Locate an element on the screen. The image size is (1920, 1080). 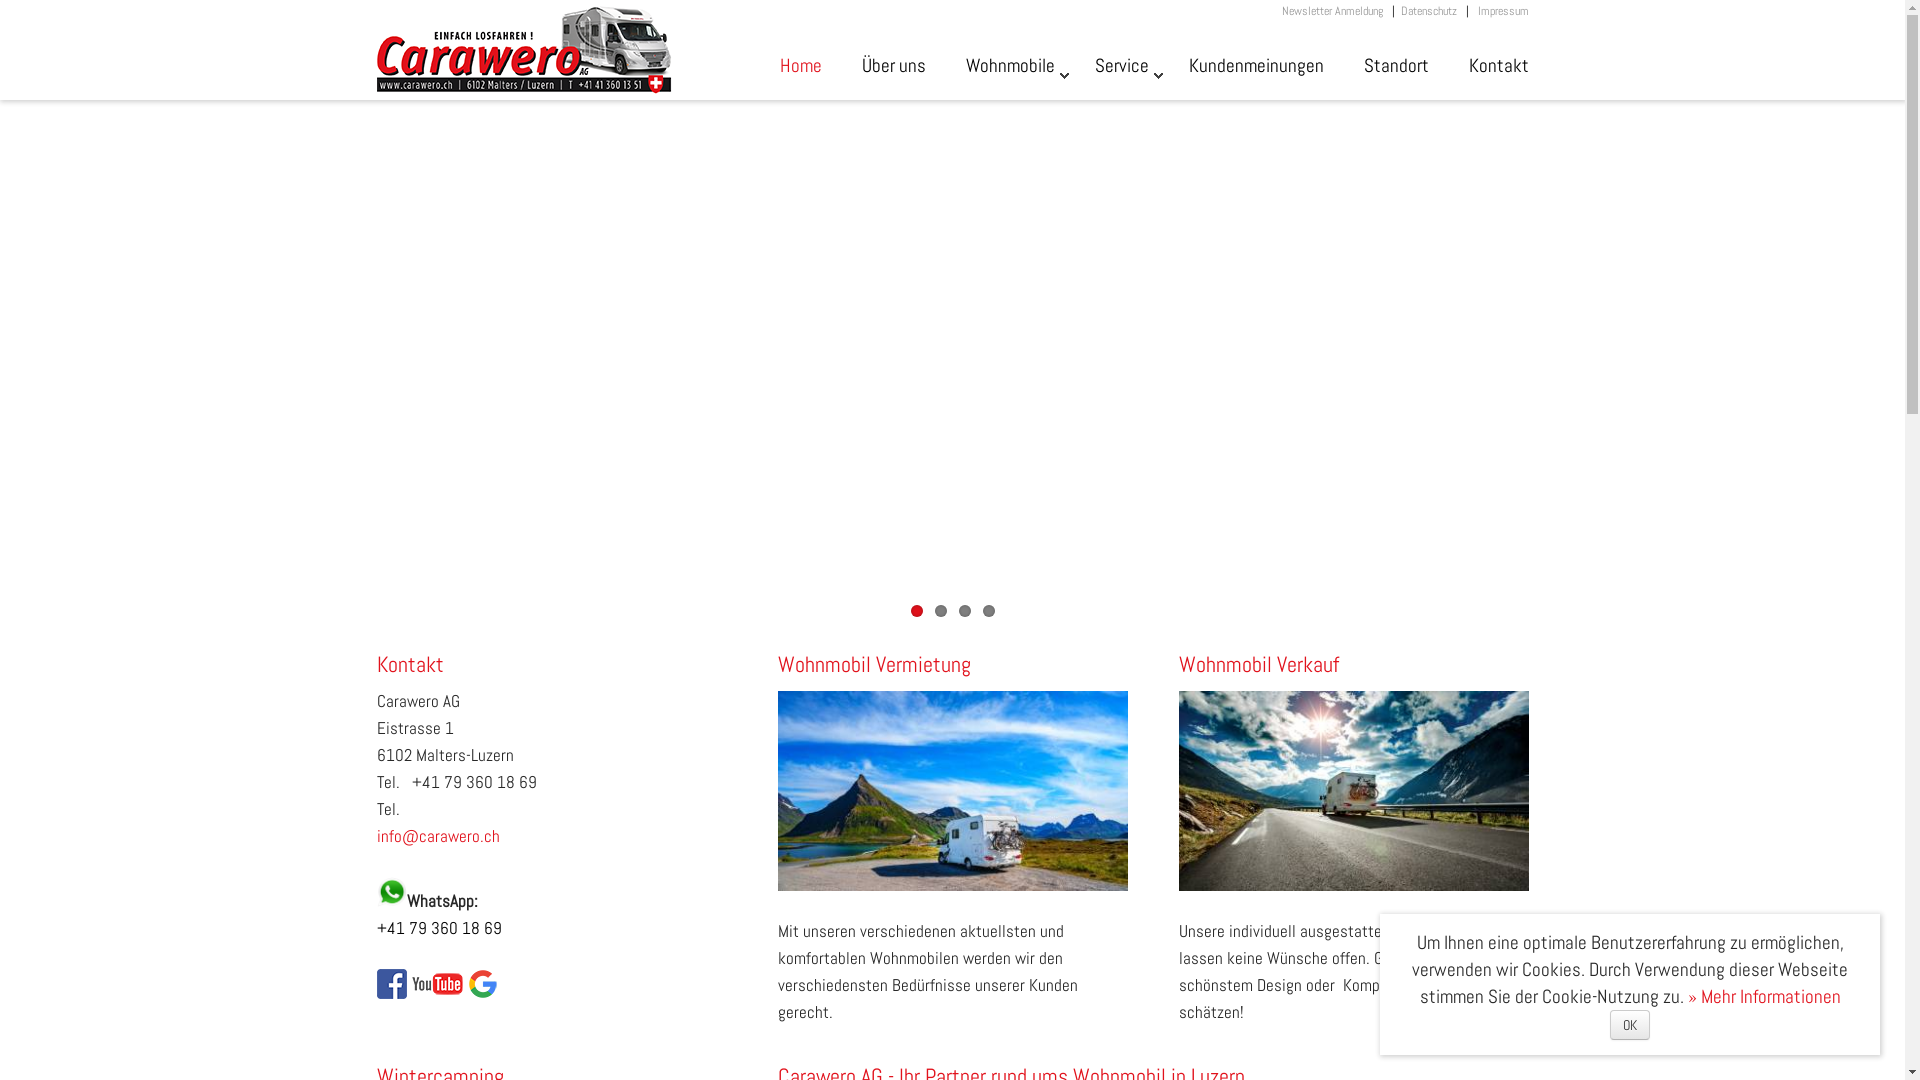
info@carawero.ch is located at coordinates (438, 836).